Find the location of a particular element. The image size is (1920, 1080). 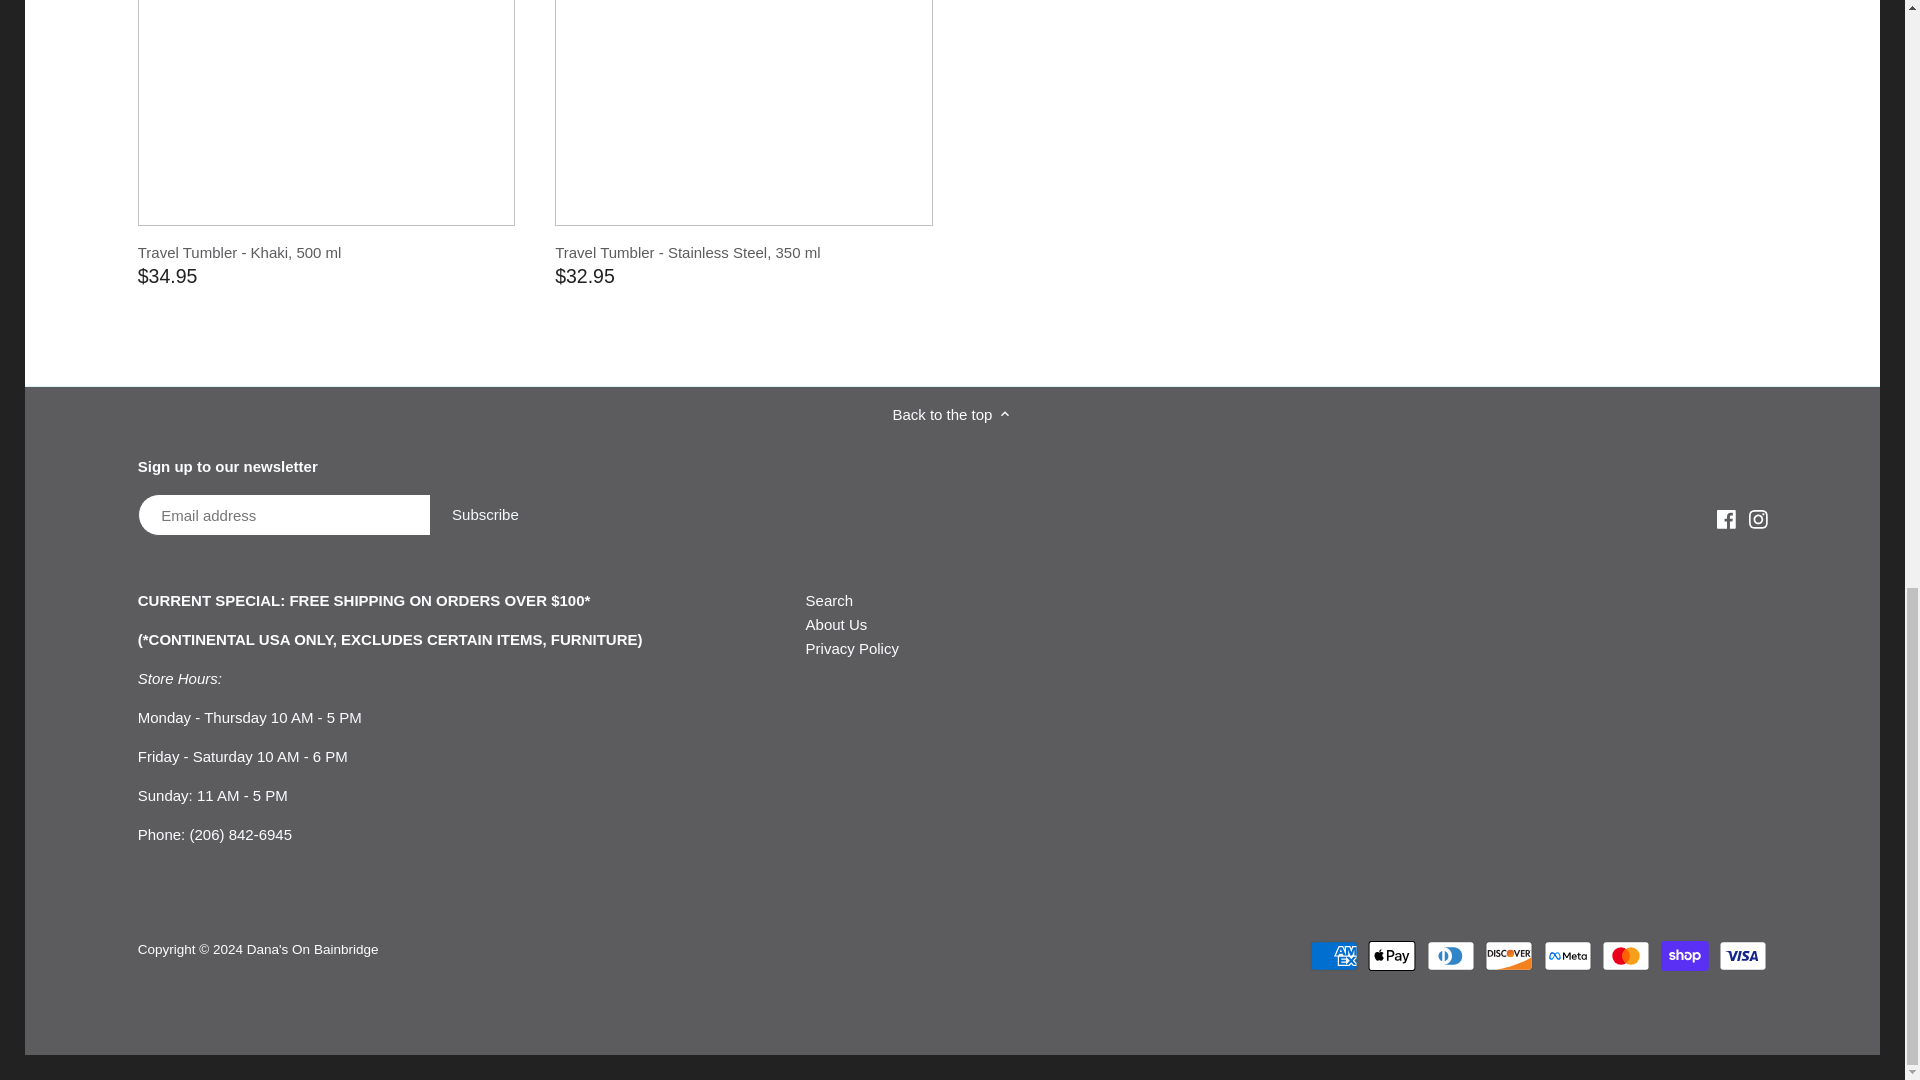

Instagram is located at coordinates (1756, 519).